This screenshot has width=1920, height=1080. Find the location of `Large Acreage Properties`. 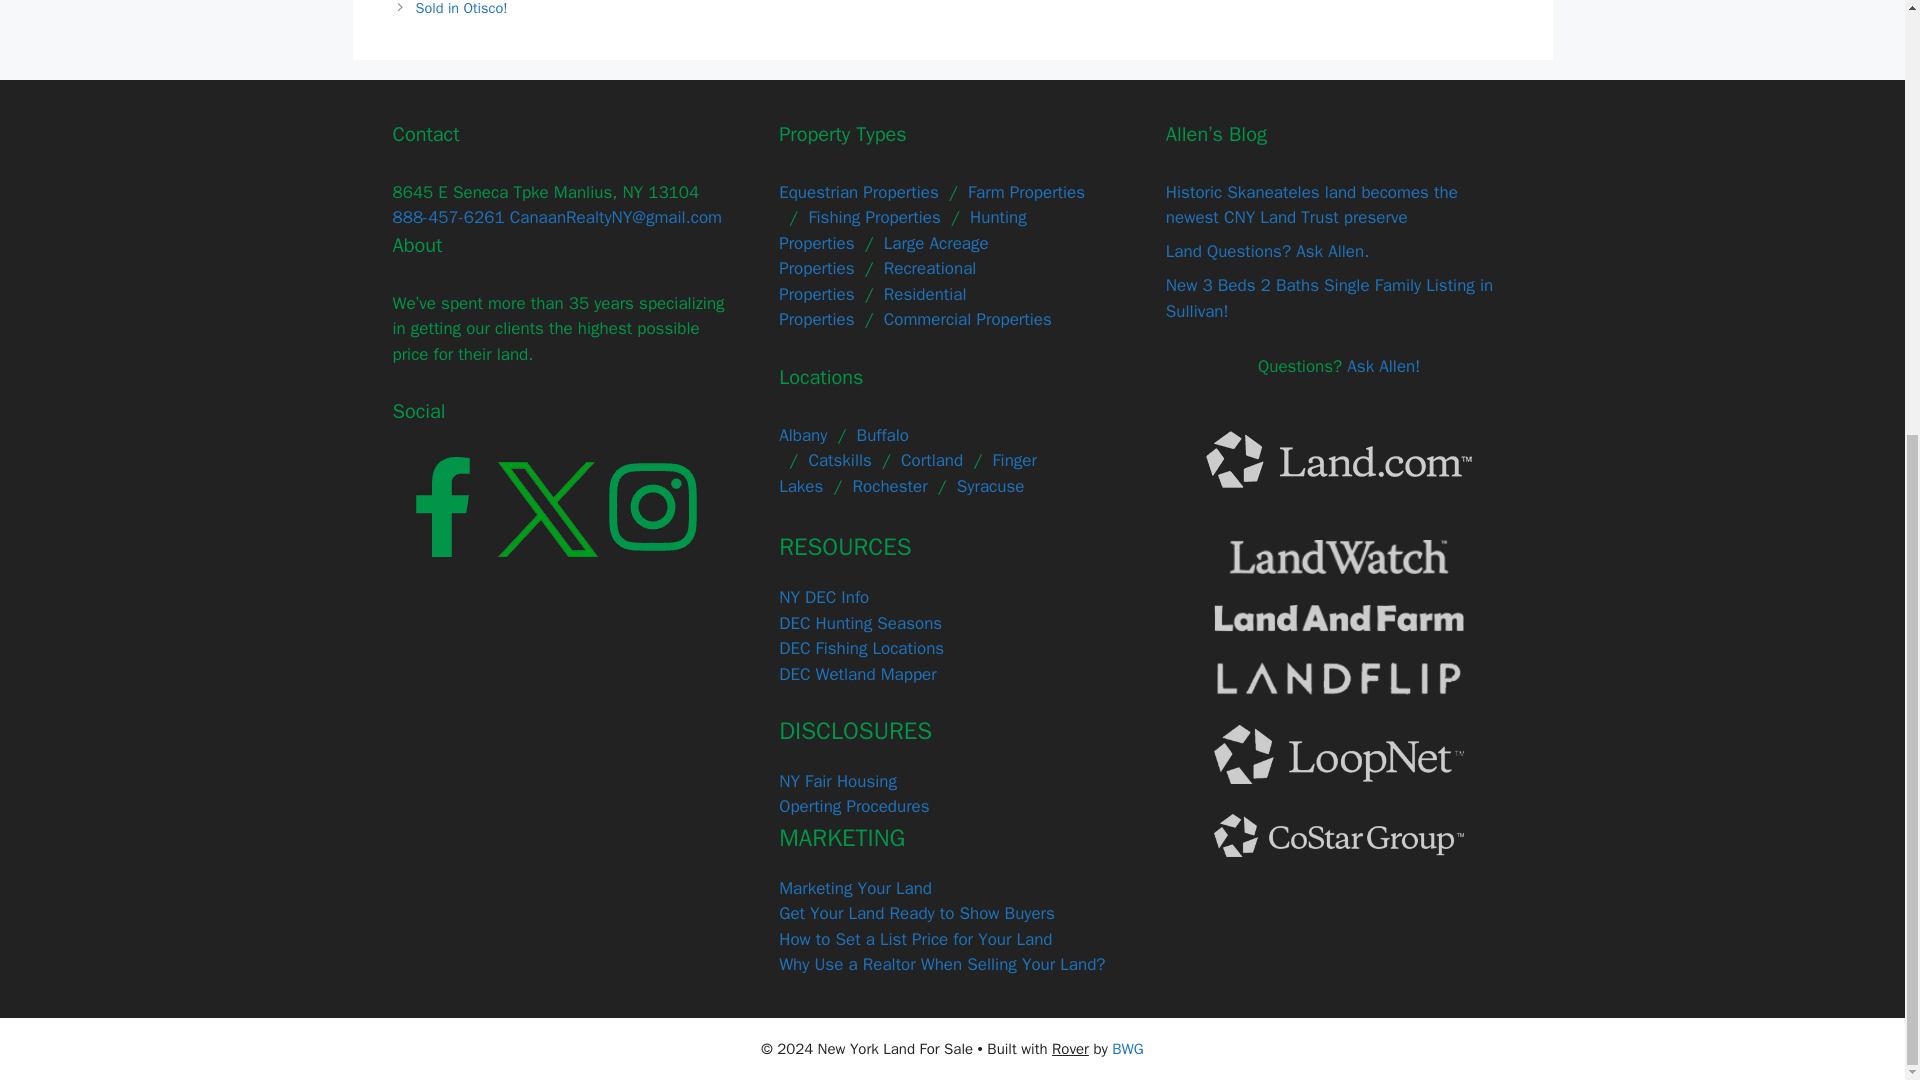

Large Acreage Properties is located at coordinates (884, 256).